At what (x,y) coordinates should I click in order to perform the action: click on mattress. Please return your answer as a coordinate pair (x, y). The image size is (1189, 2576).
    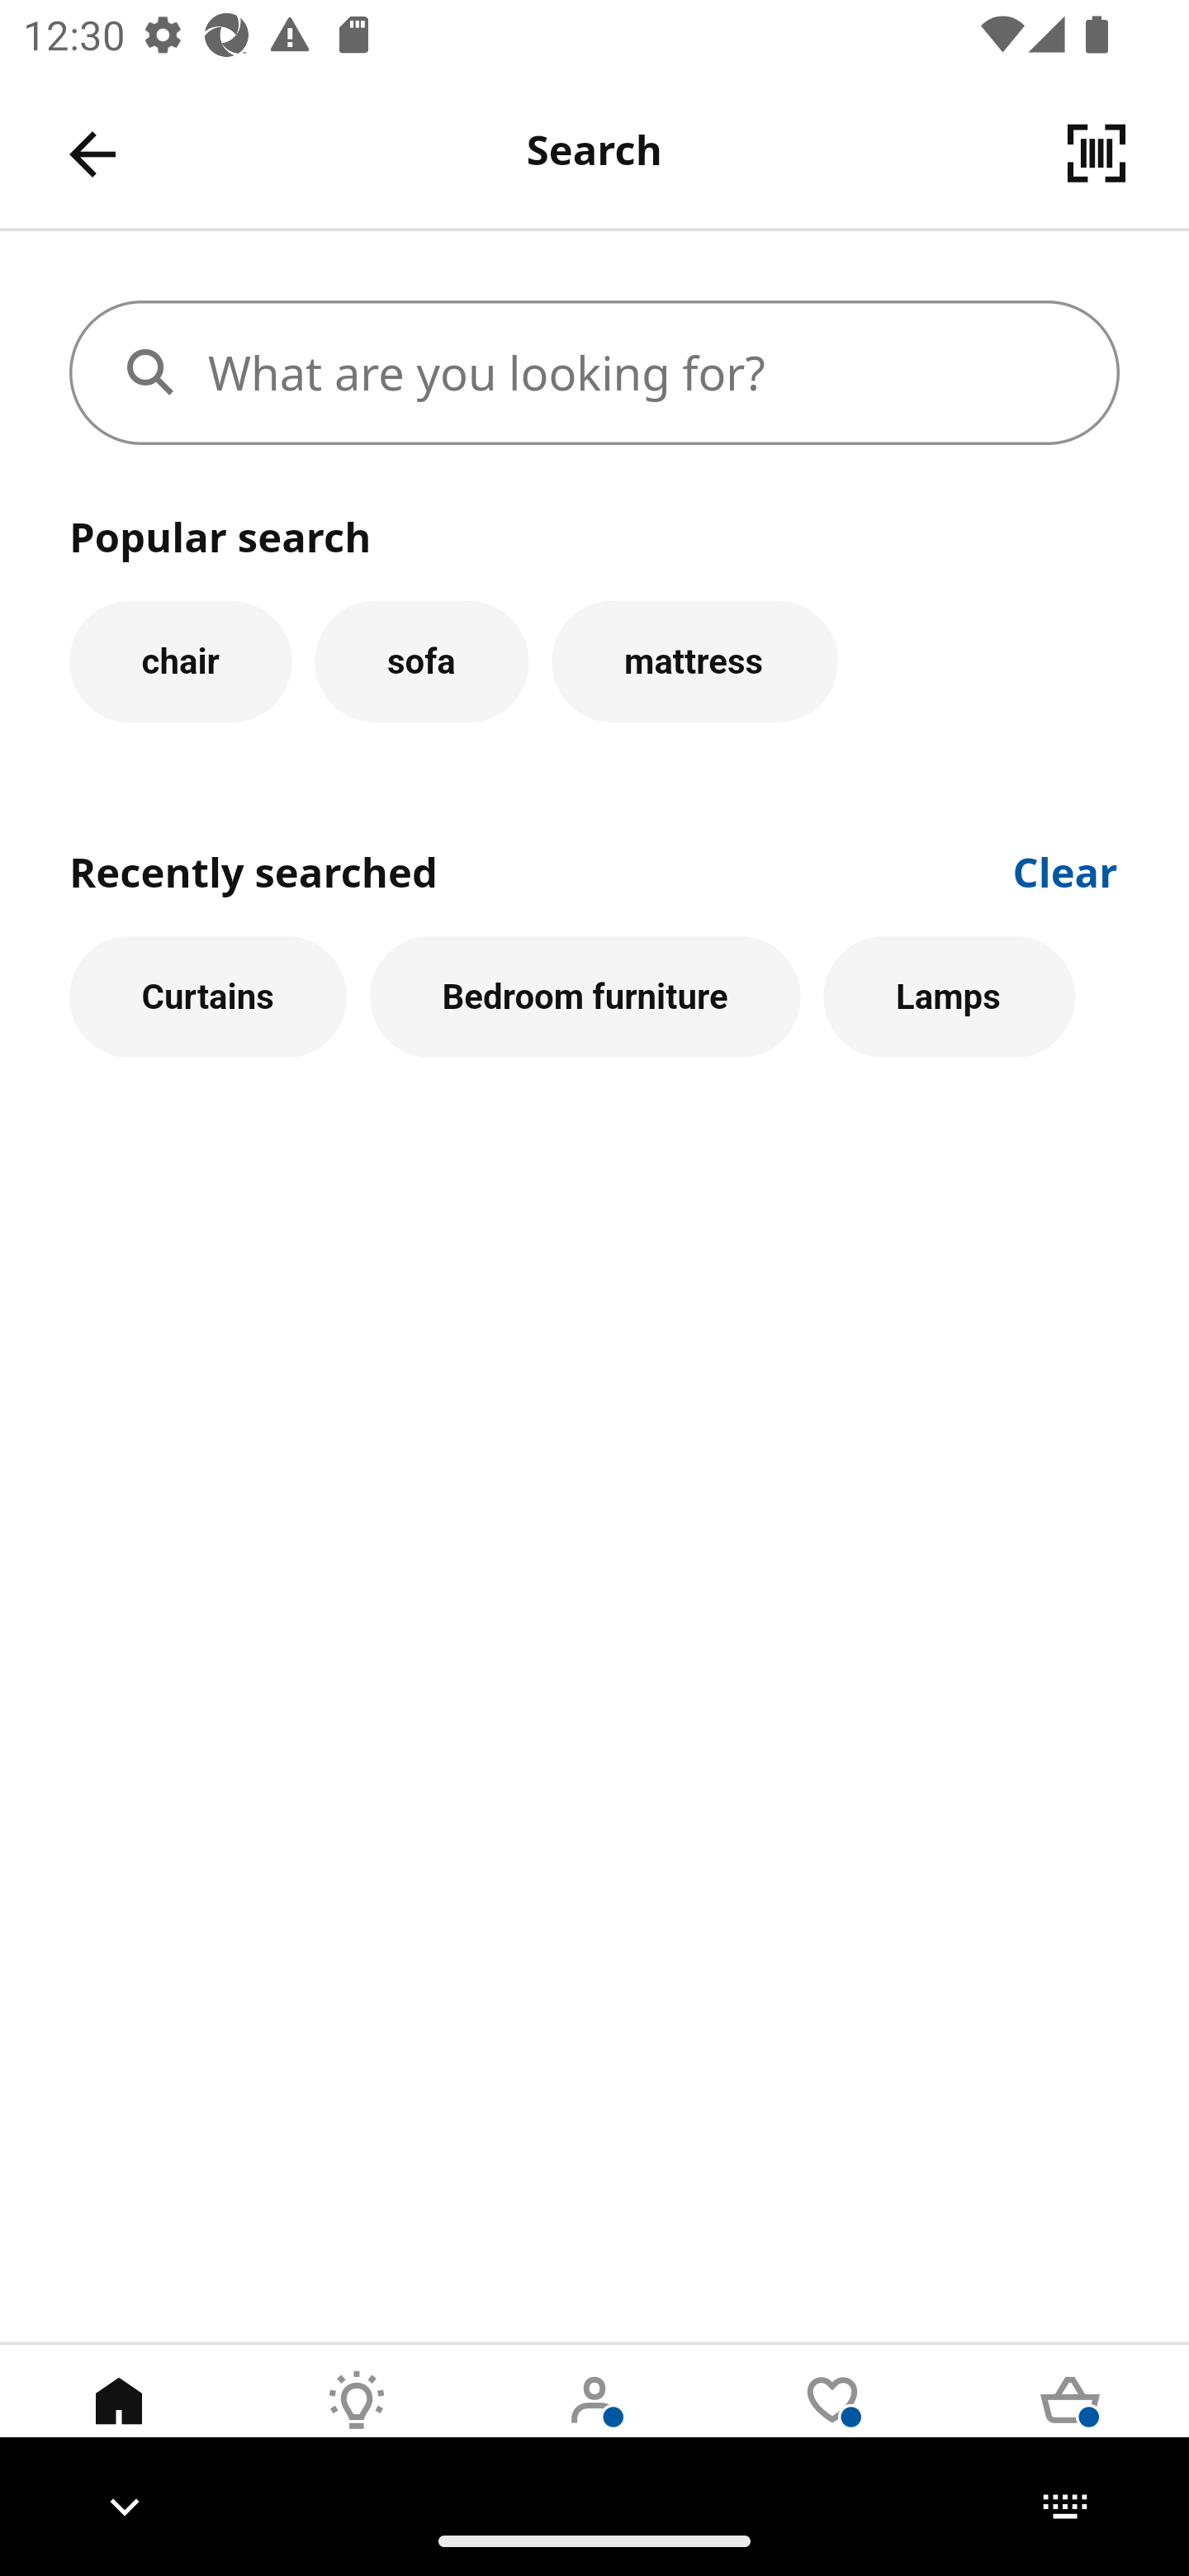
    Looking at the image, I should click on (695, 661).